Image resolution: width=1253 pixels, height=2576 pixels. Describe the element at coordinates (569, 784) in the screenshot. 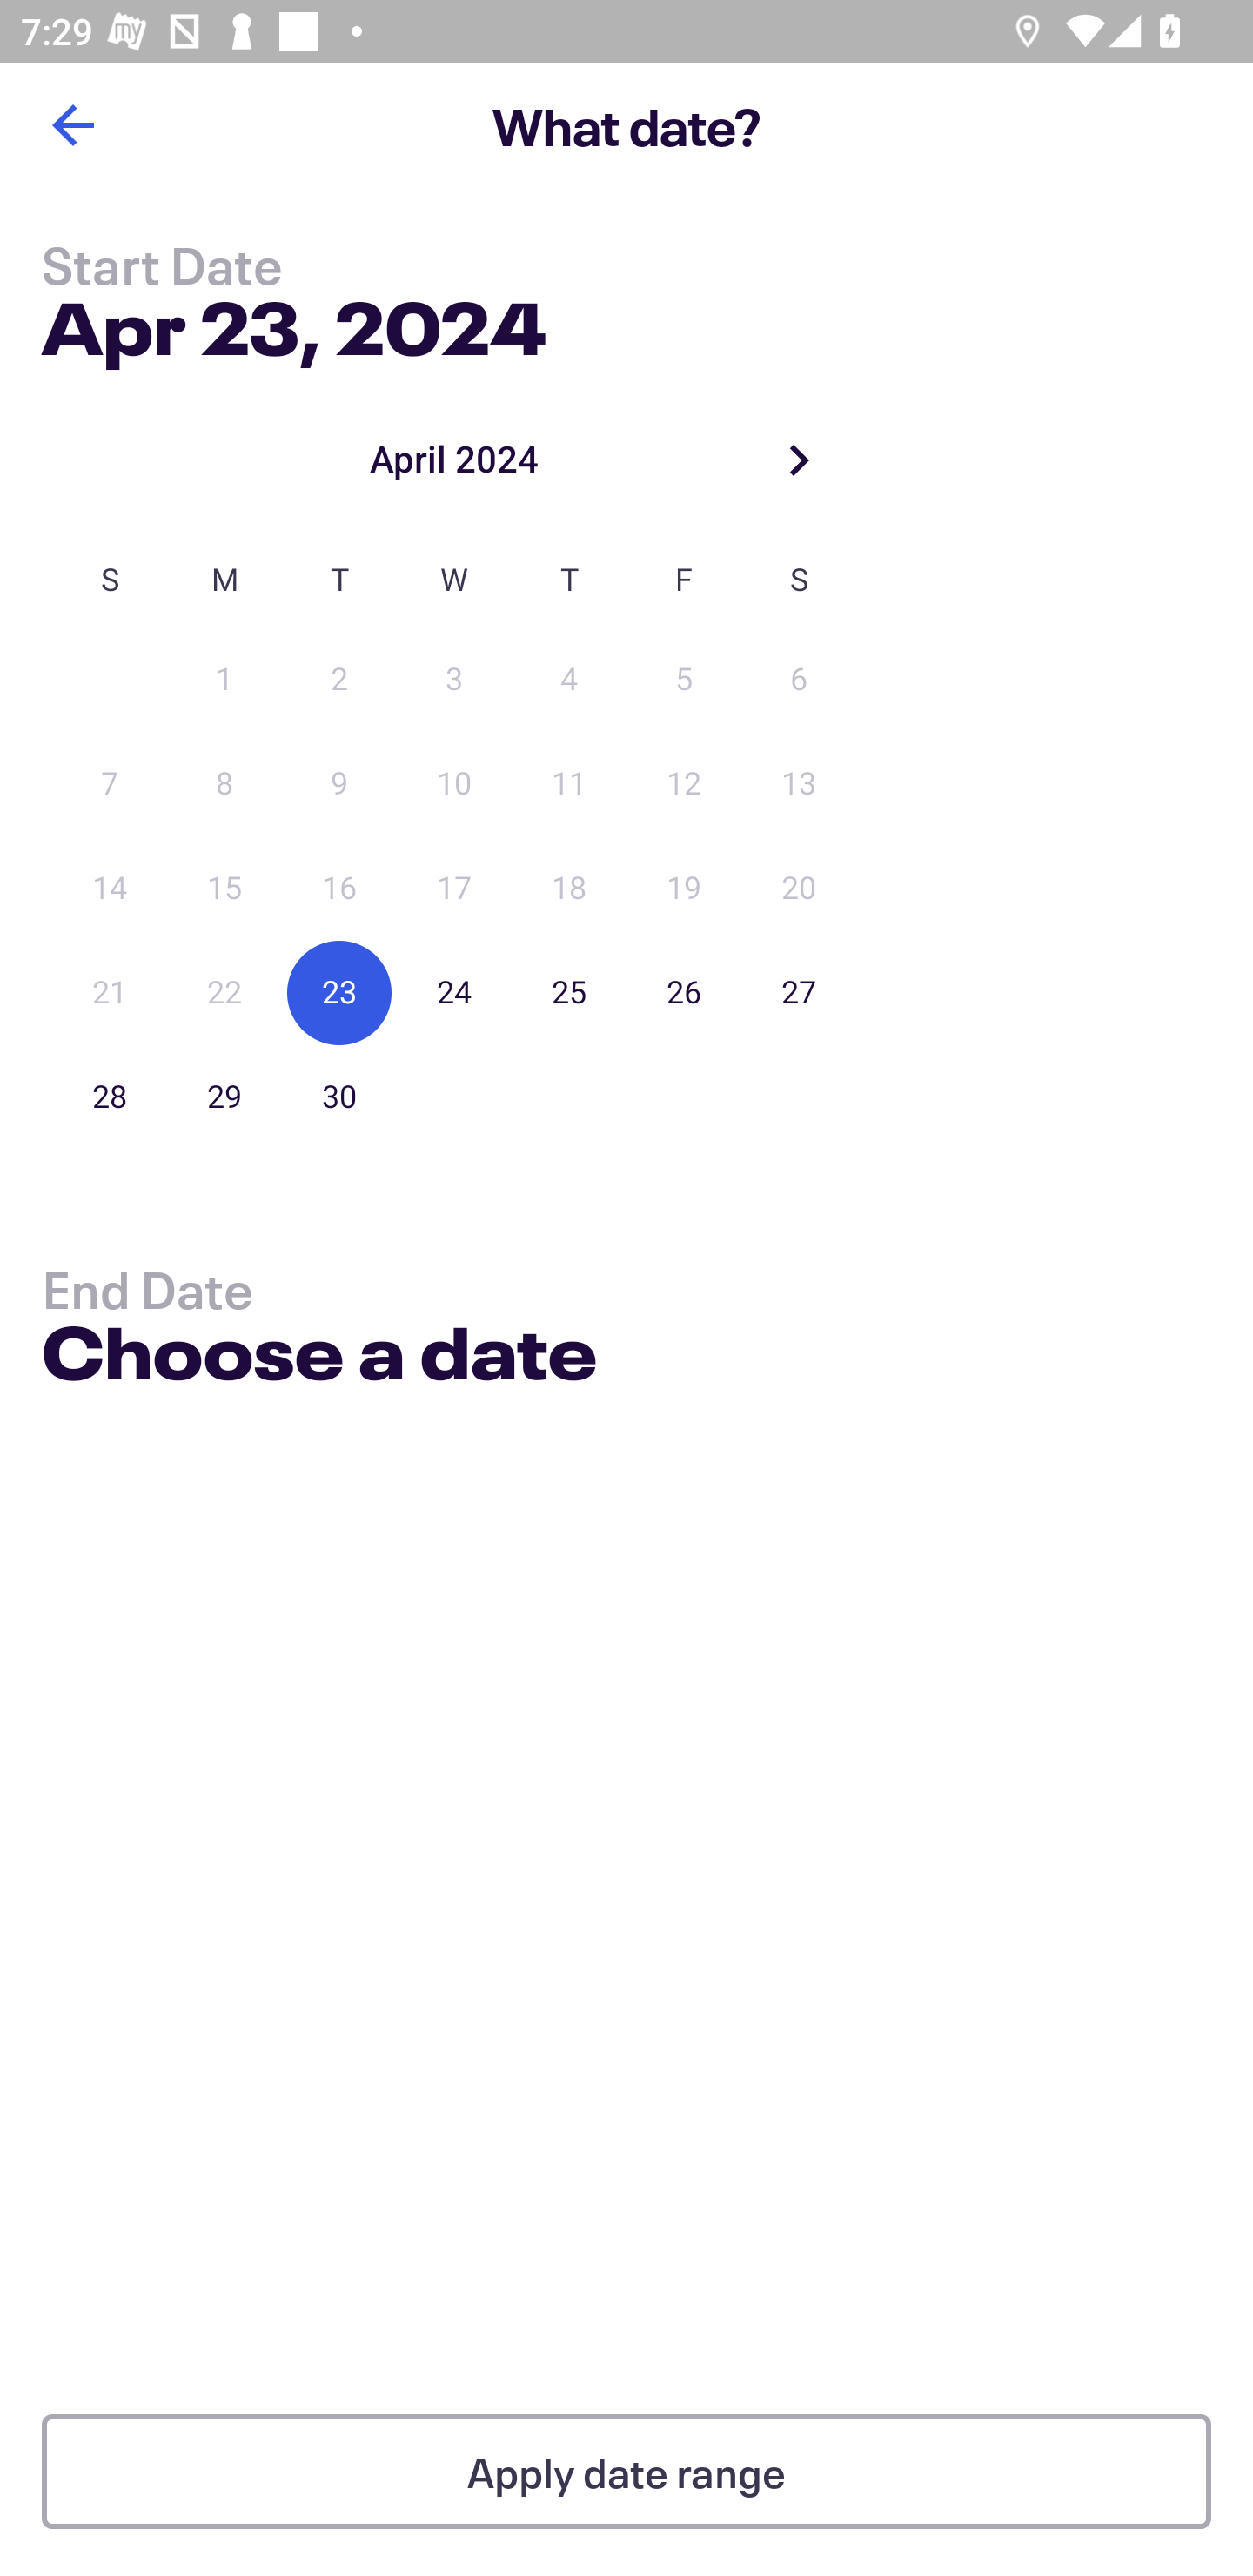

I see `11 11 April 2024` at that location.